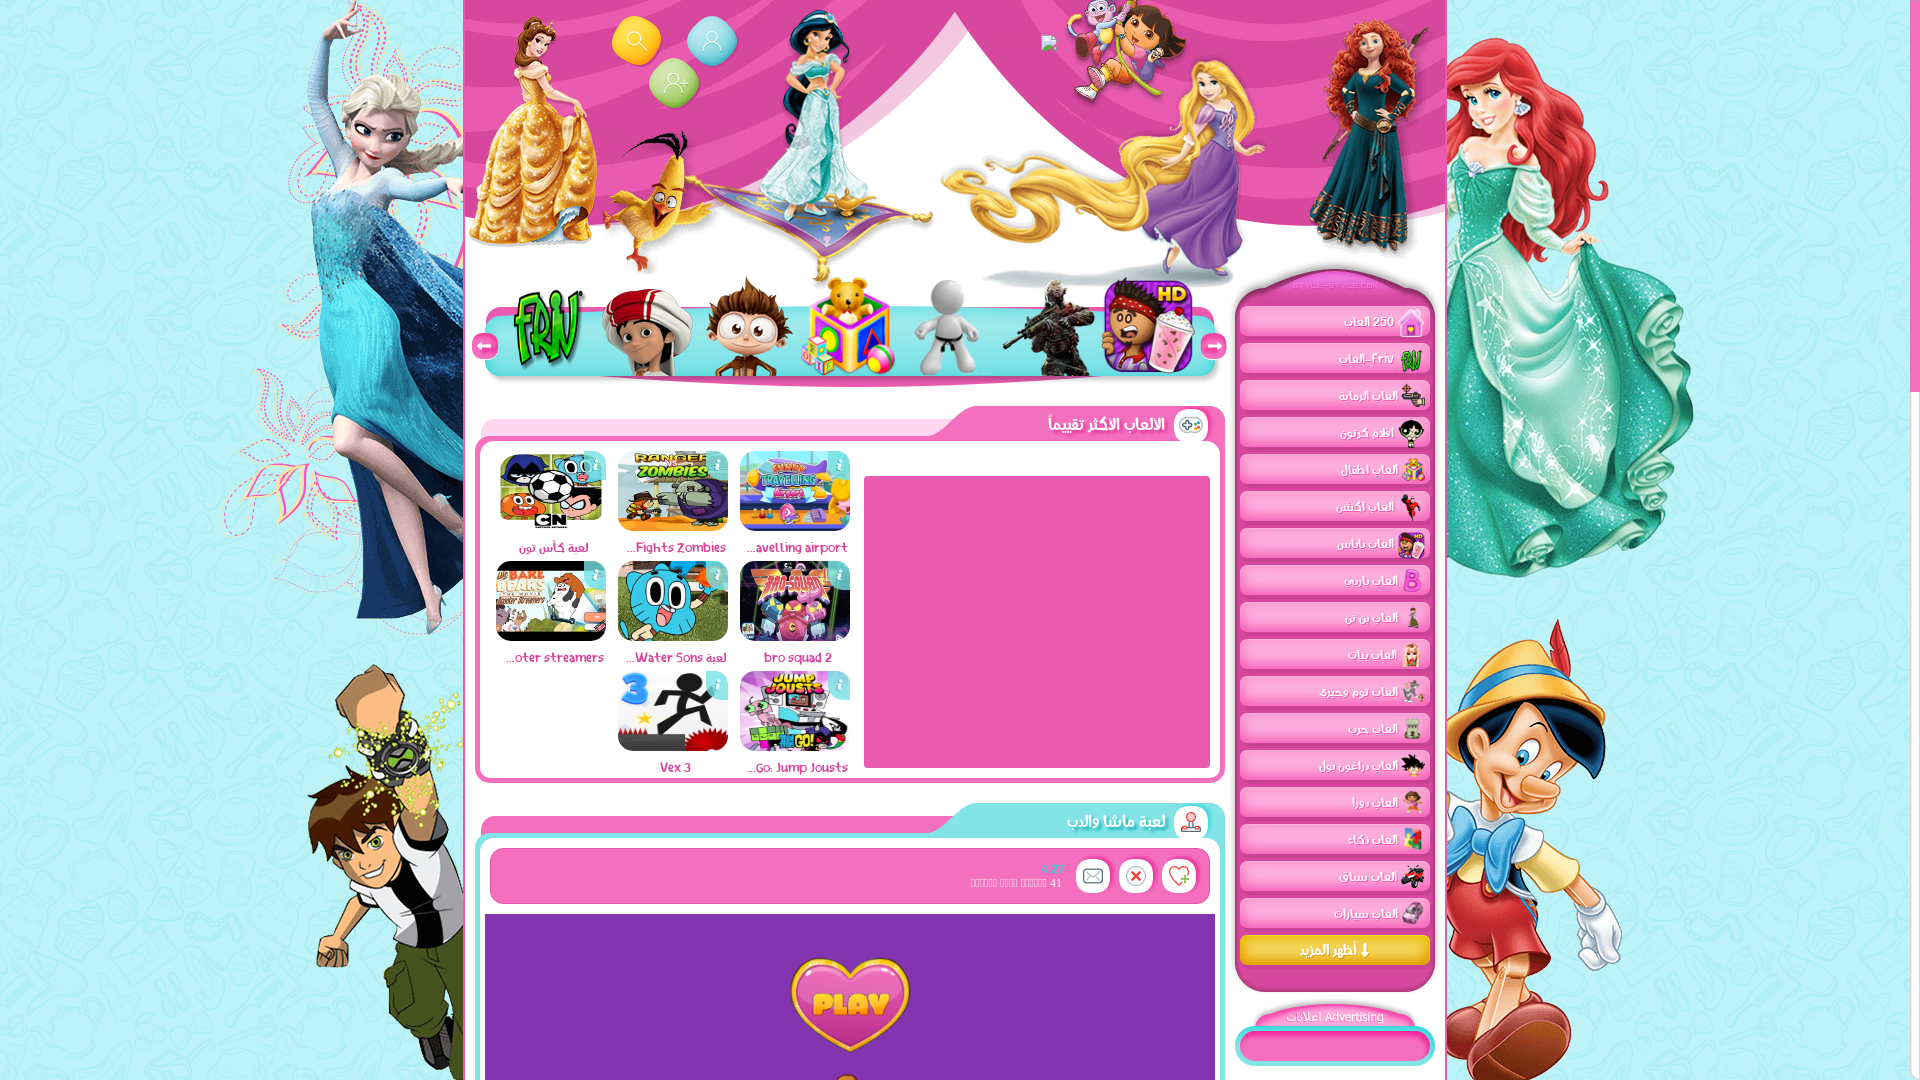 This screenshot has width=1920, height=1080. What do you see at coordinates (795, 636) in the screenshot?
I see `bro squad 2` at bounding box center [795, 636].